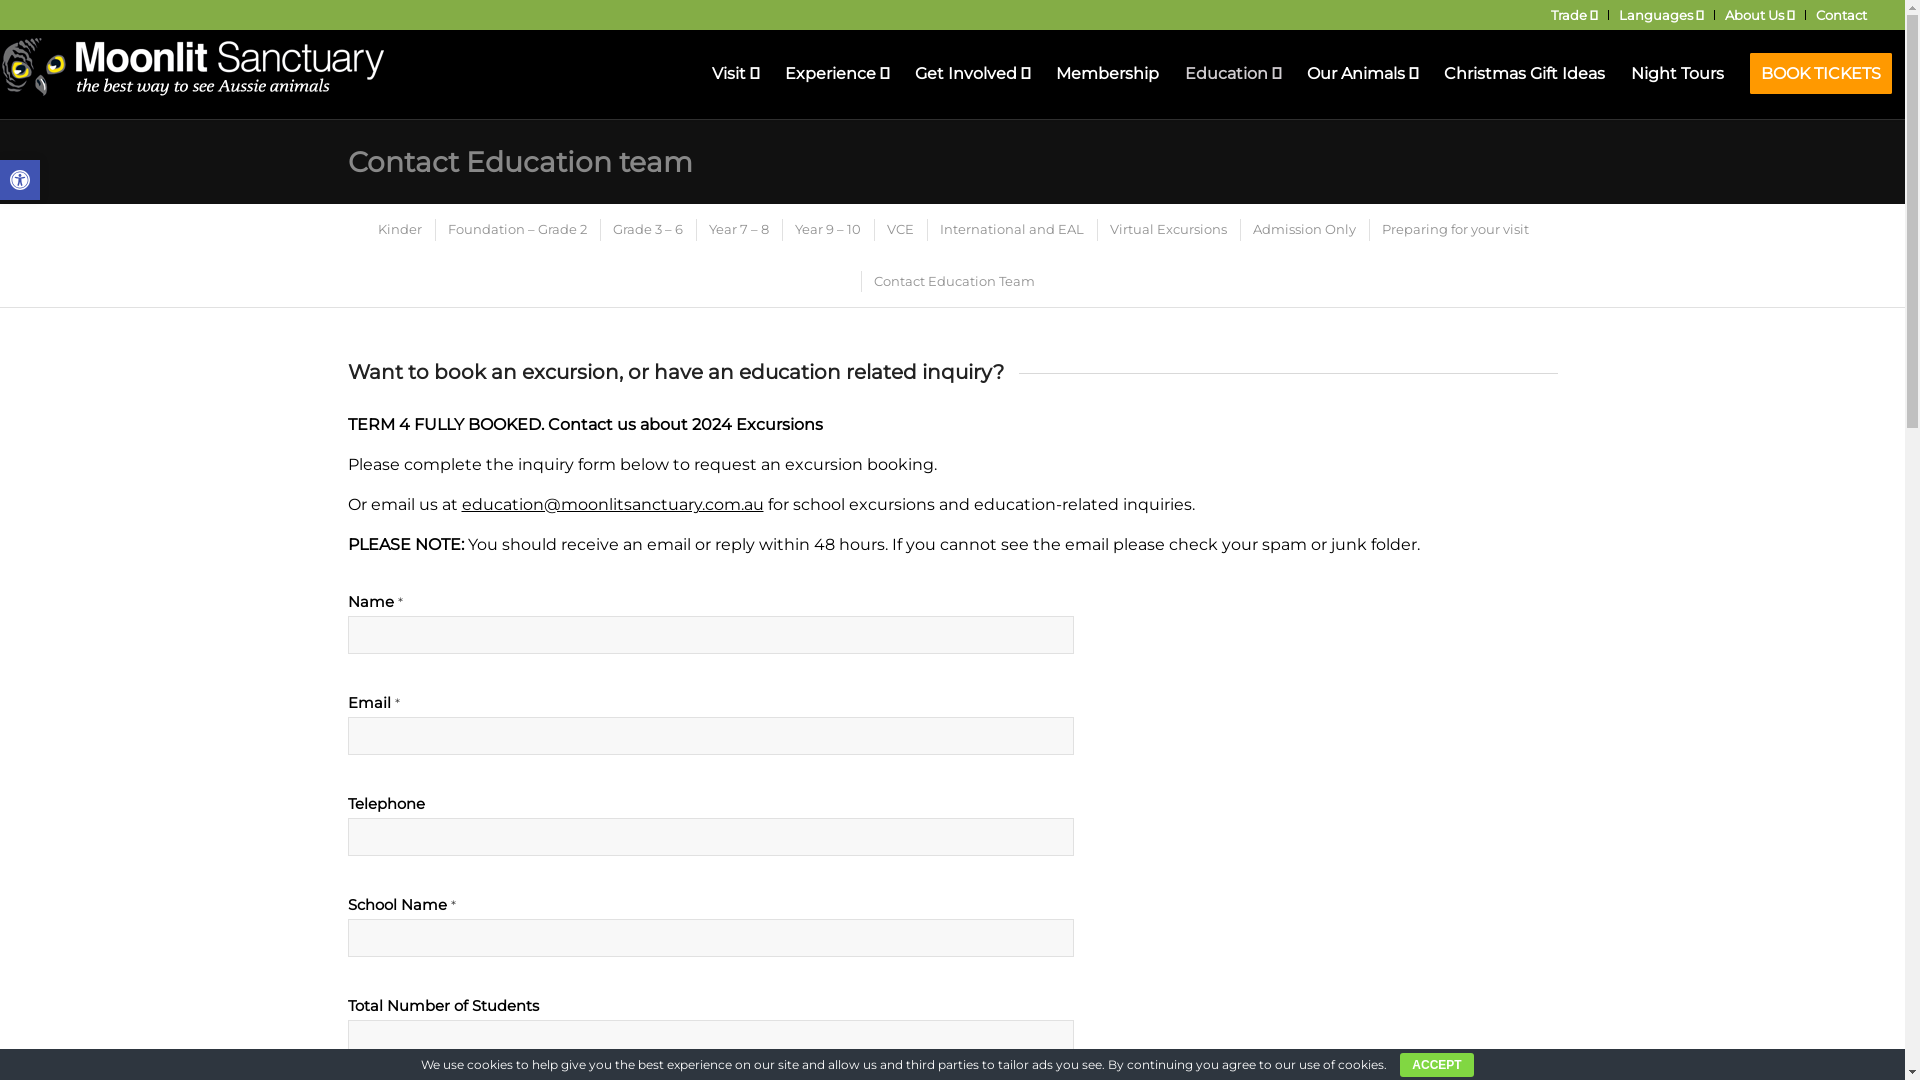 The width and height of the screenshot is (1920, 1080). I want to click on Virtual Excursions, so click(1167, 230).